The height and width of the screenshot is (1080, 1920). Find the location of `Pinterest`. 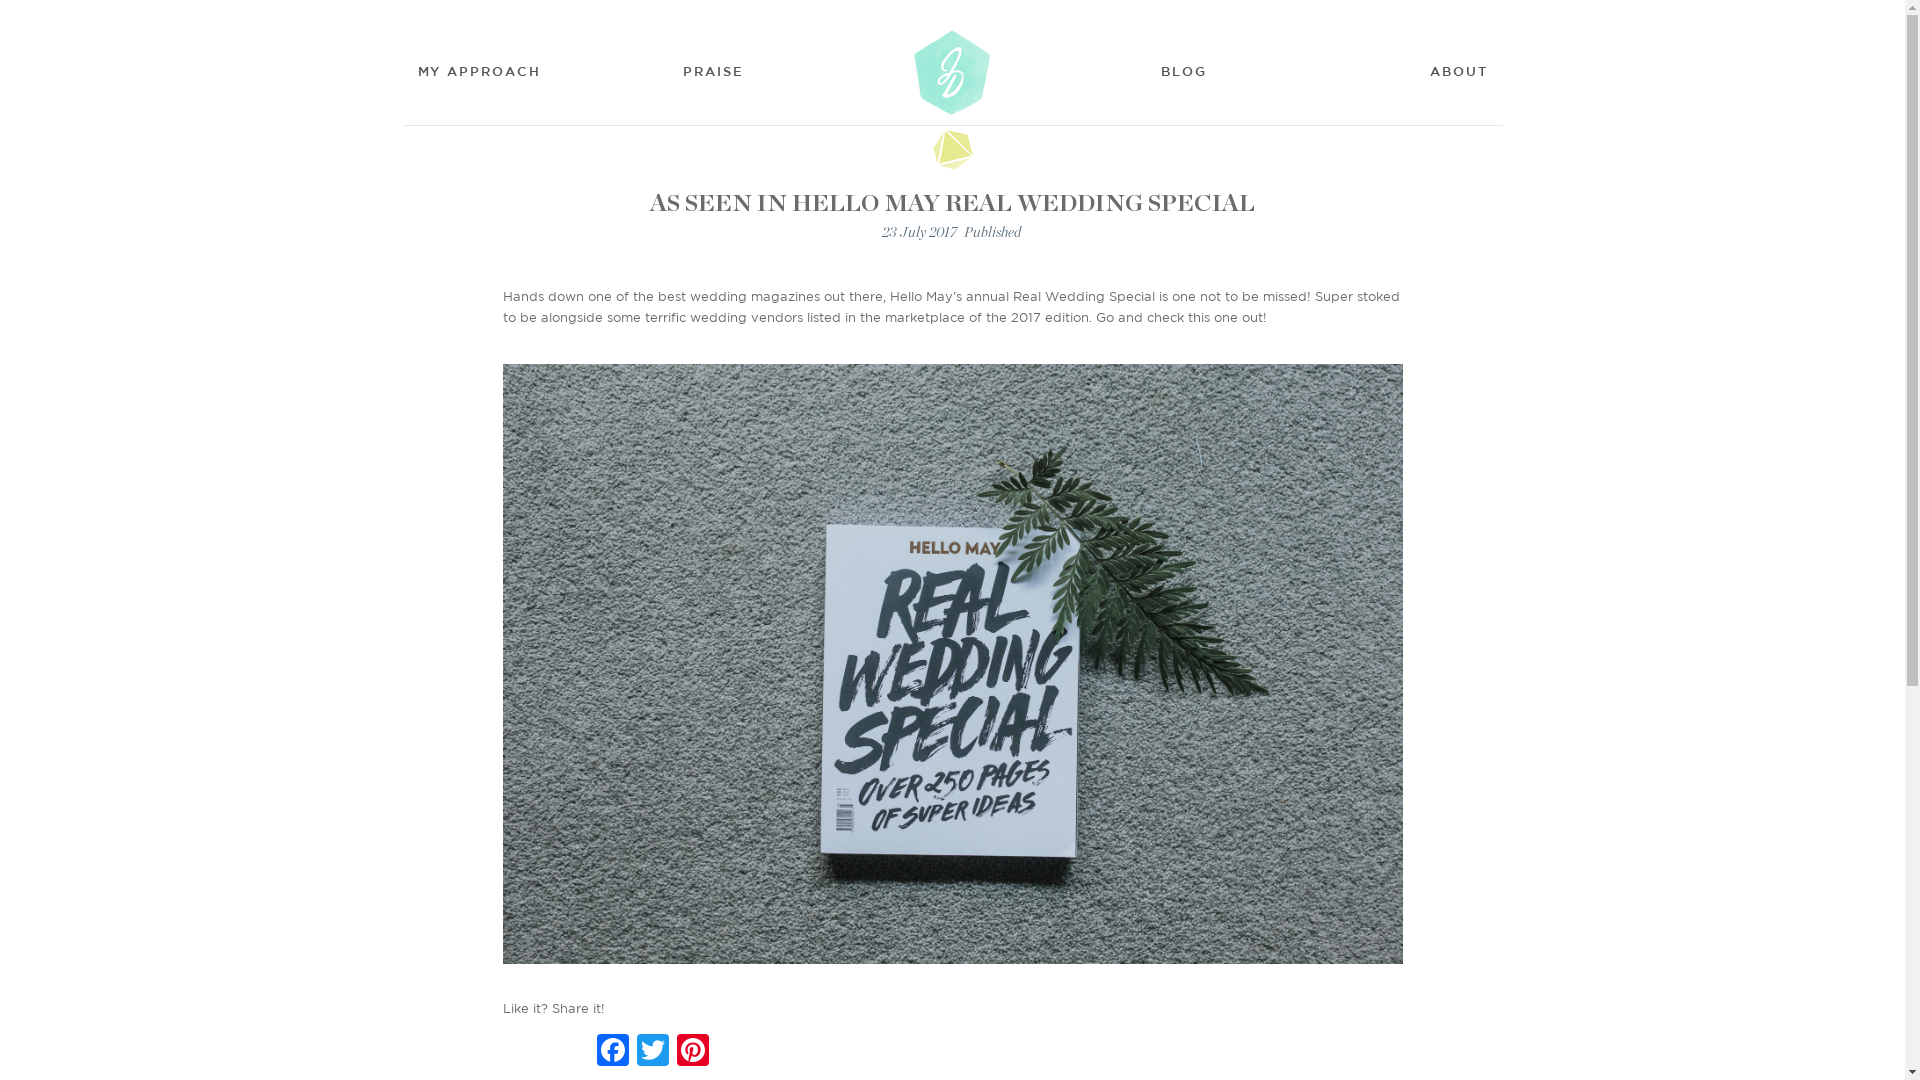

Pinterest is located at coordinates (692, 1052).